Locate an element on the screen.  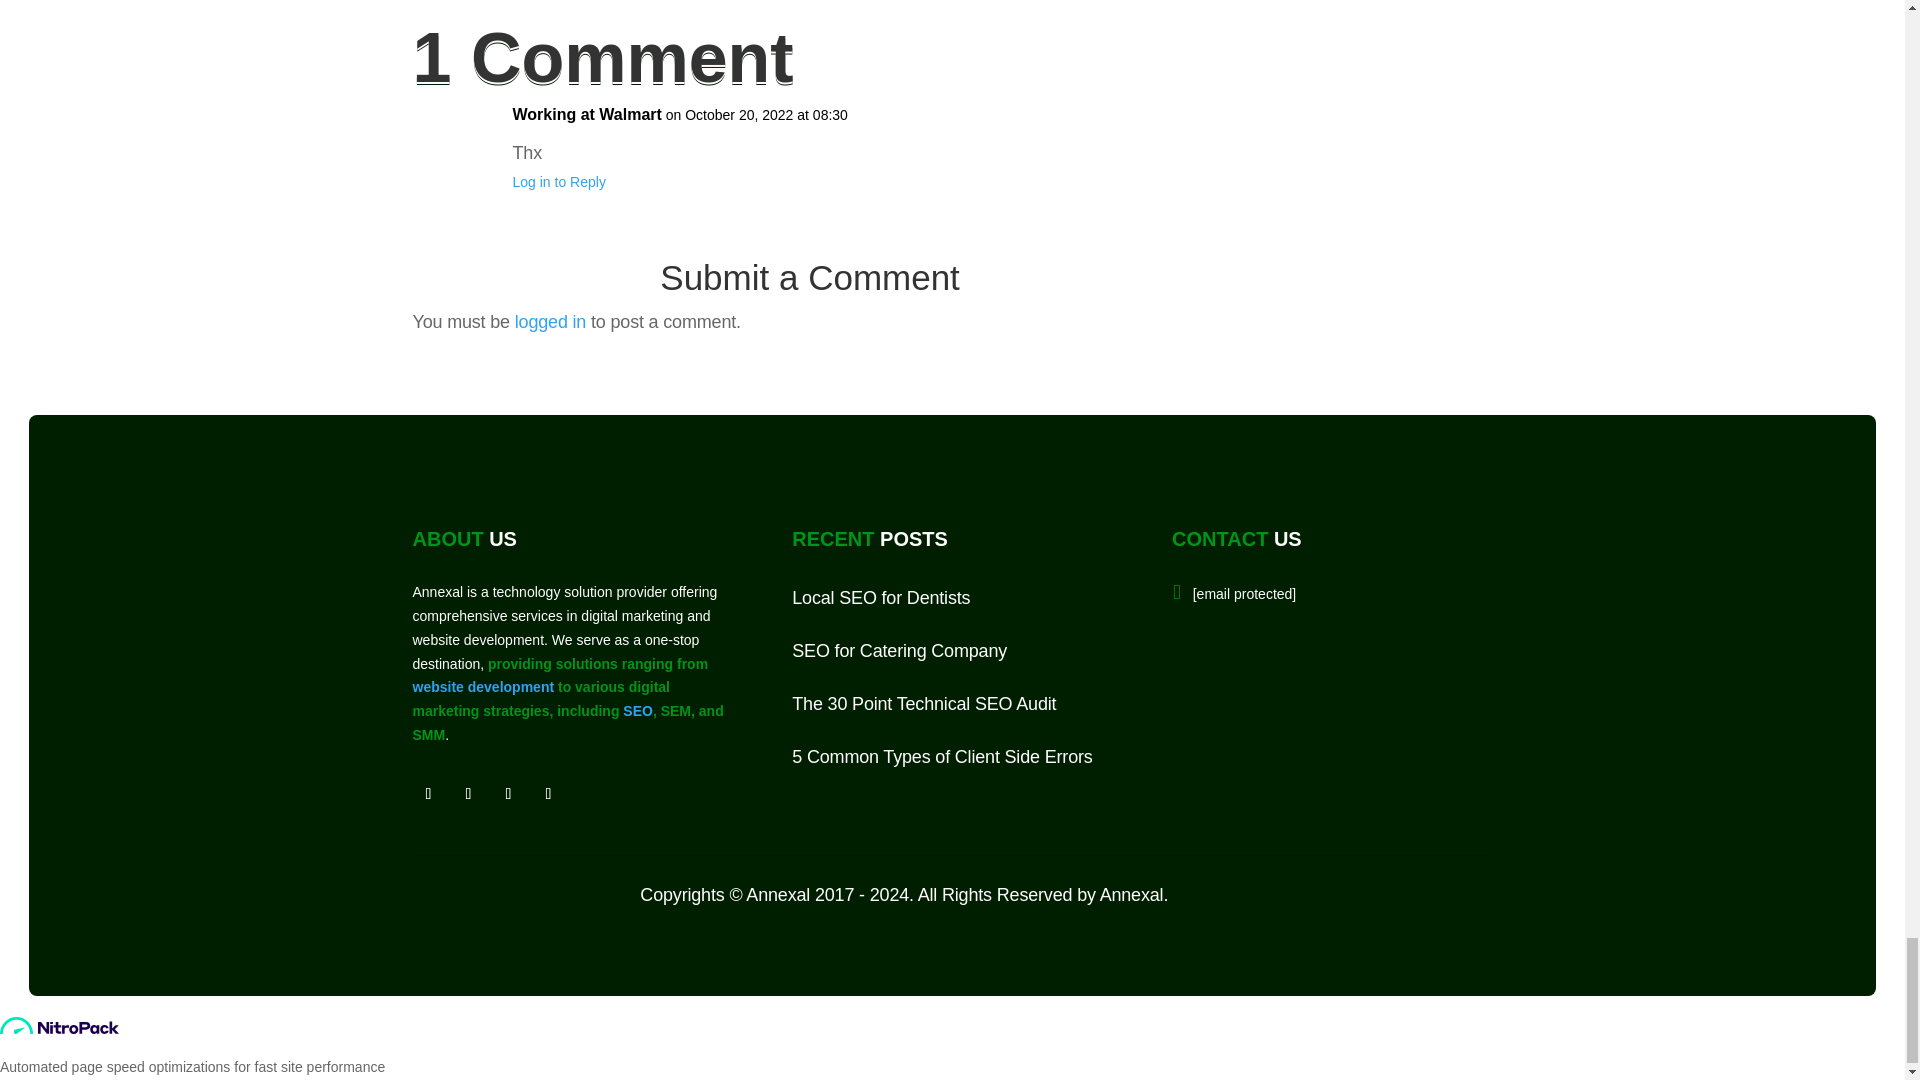
Working at Walmart is located at coordinates (586, 114).